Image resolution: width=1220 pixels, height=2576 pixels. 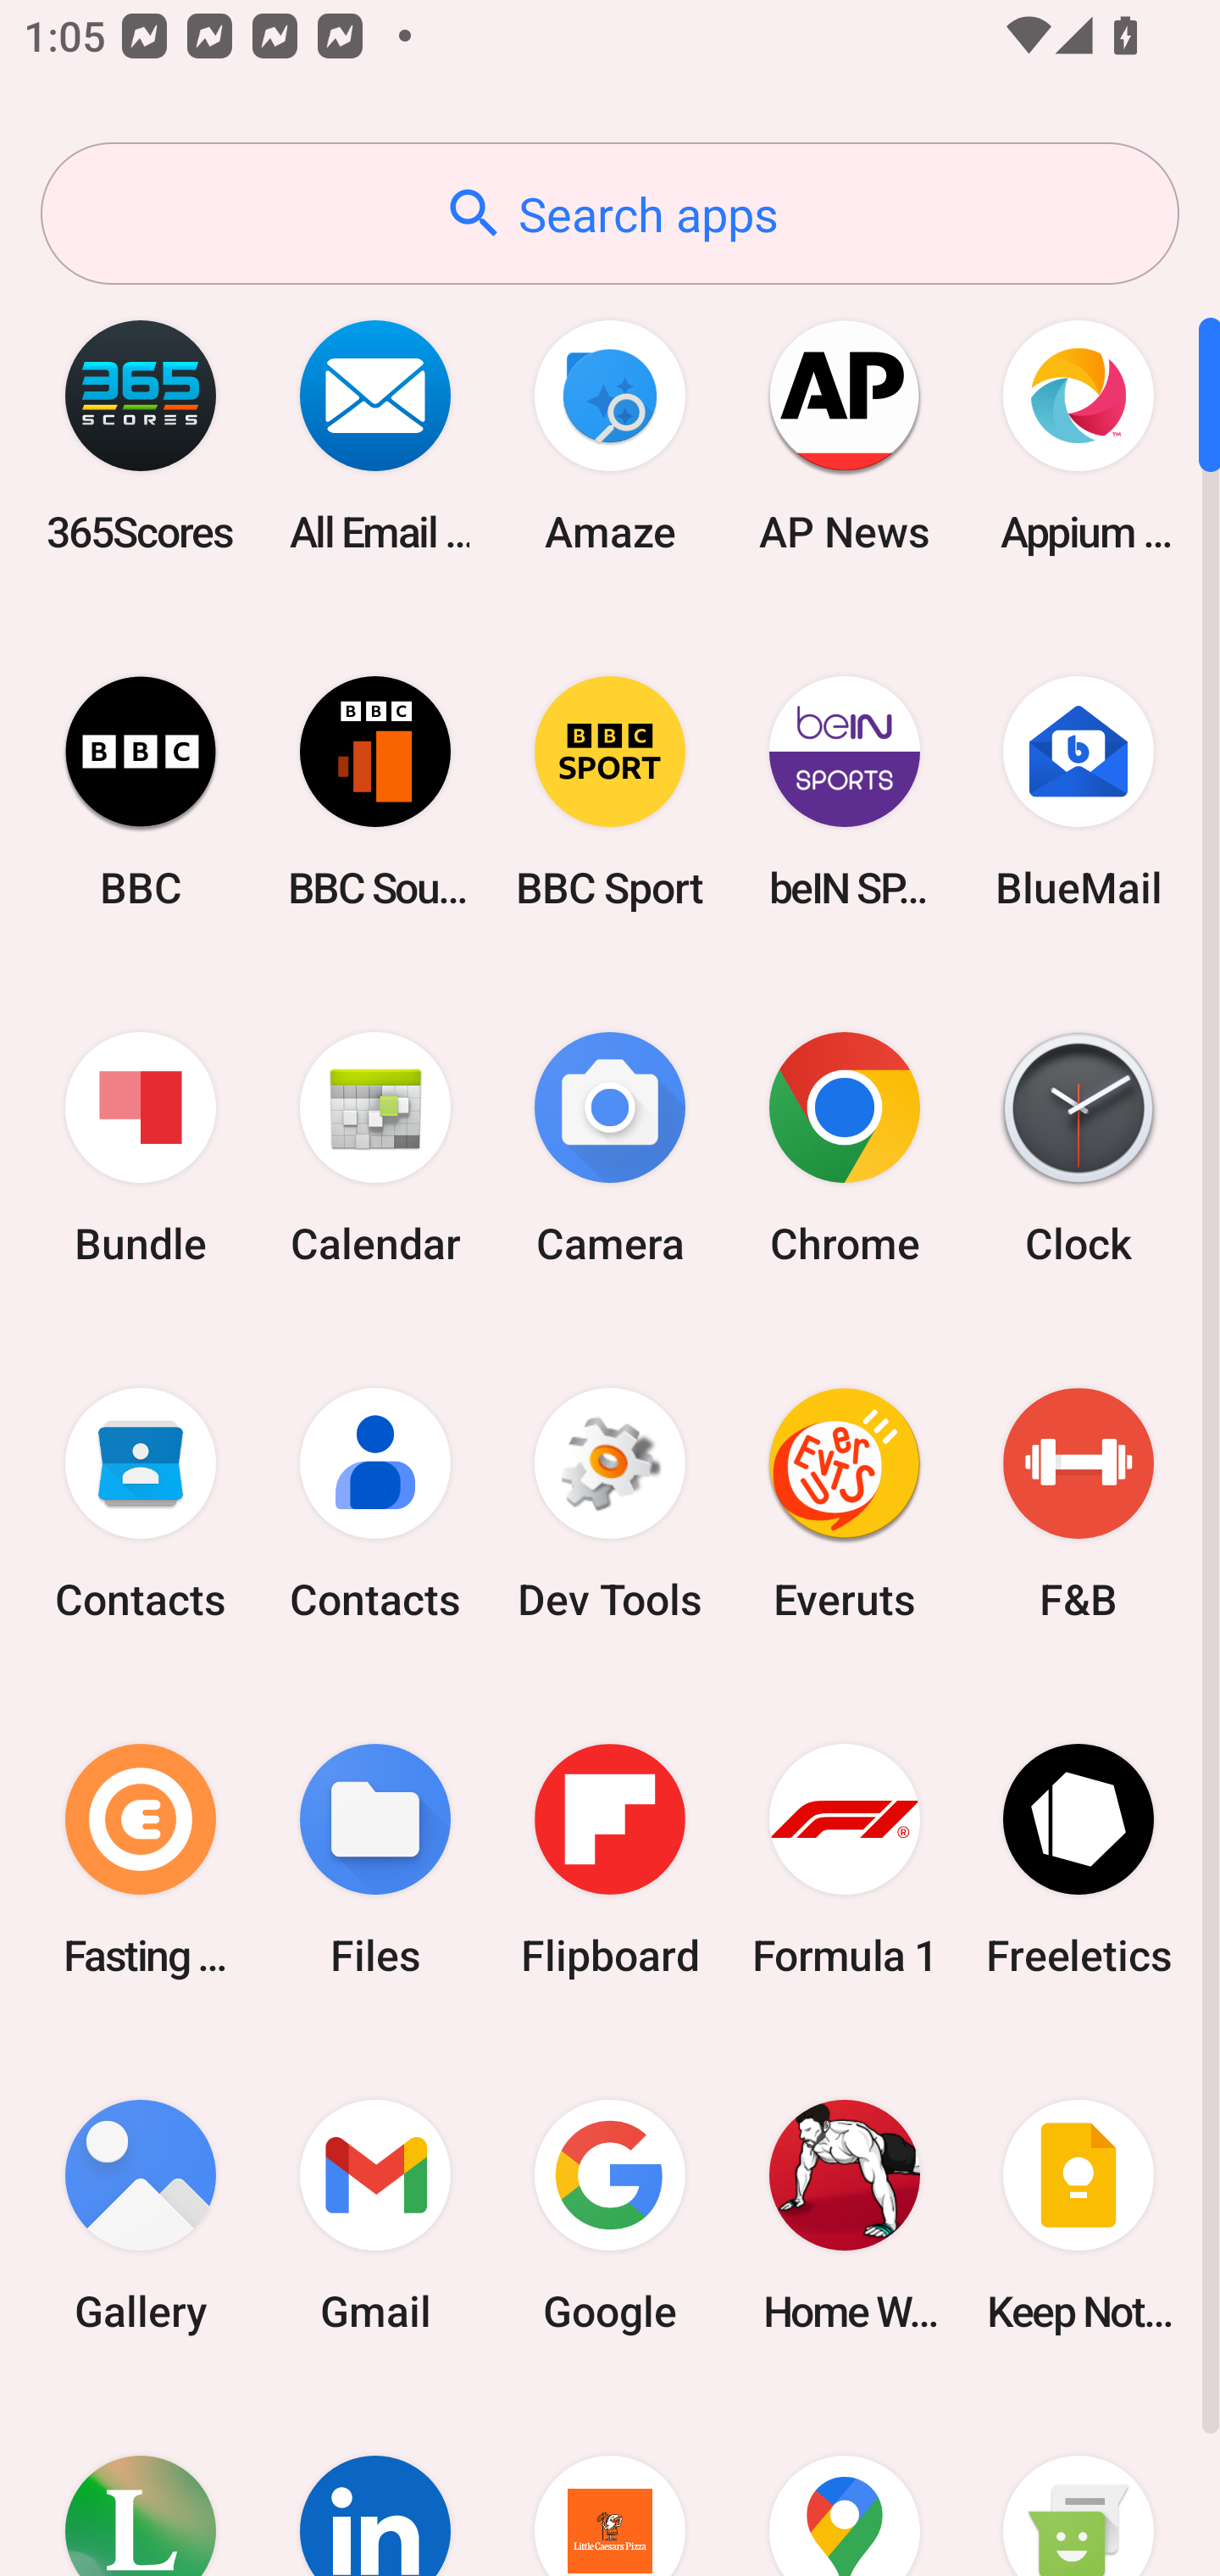 What do you see at coordinates (844, 2215) in the screenshot?
I see `Home Workout` at bounding box center [844, 2215].